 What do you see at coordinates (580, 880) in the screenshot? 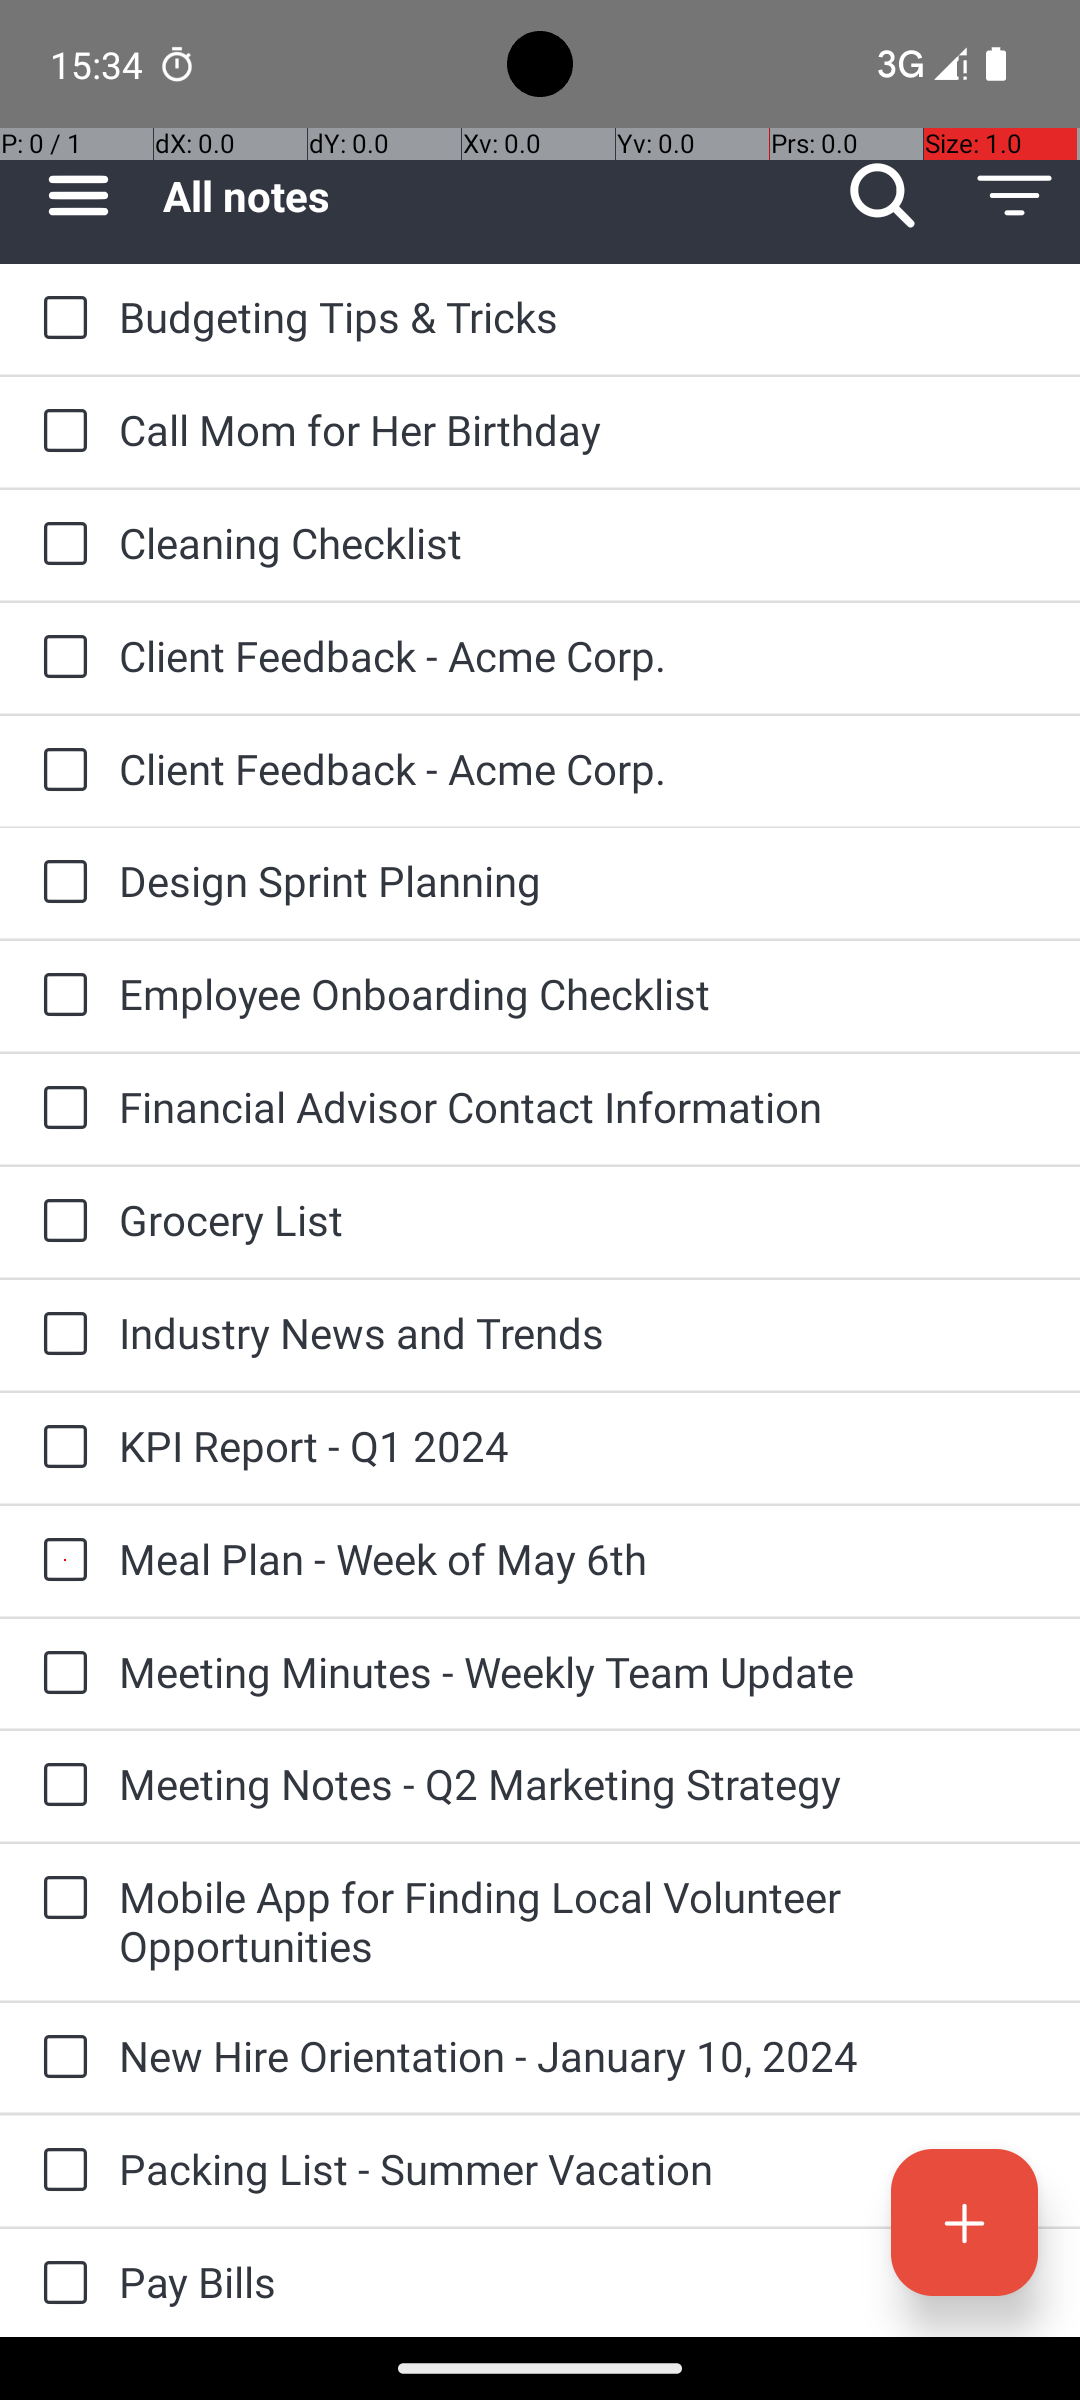
I see `Design Sprint Planning` at bounding box center [580, 880].